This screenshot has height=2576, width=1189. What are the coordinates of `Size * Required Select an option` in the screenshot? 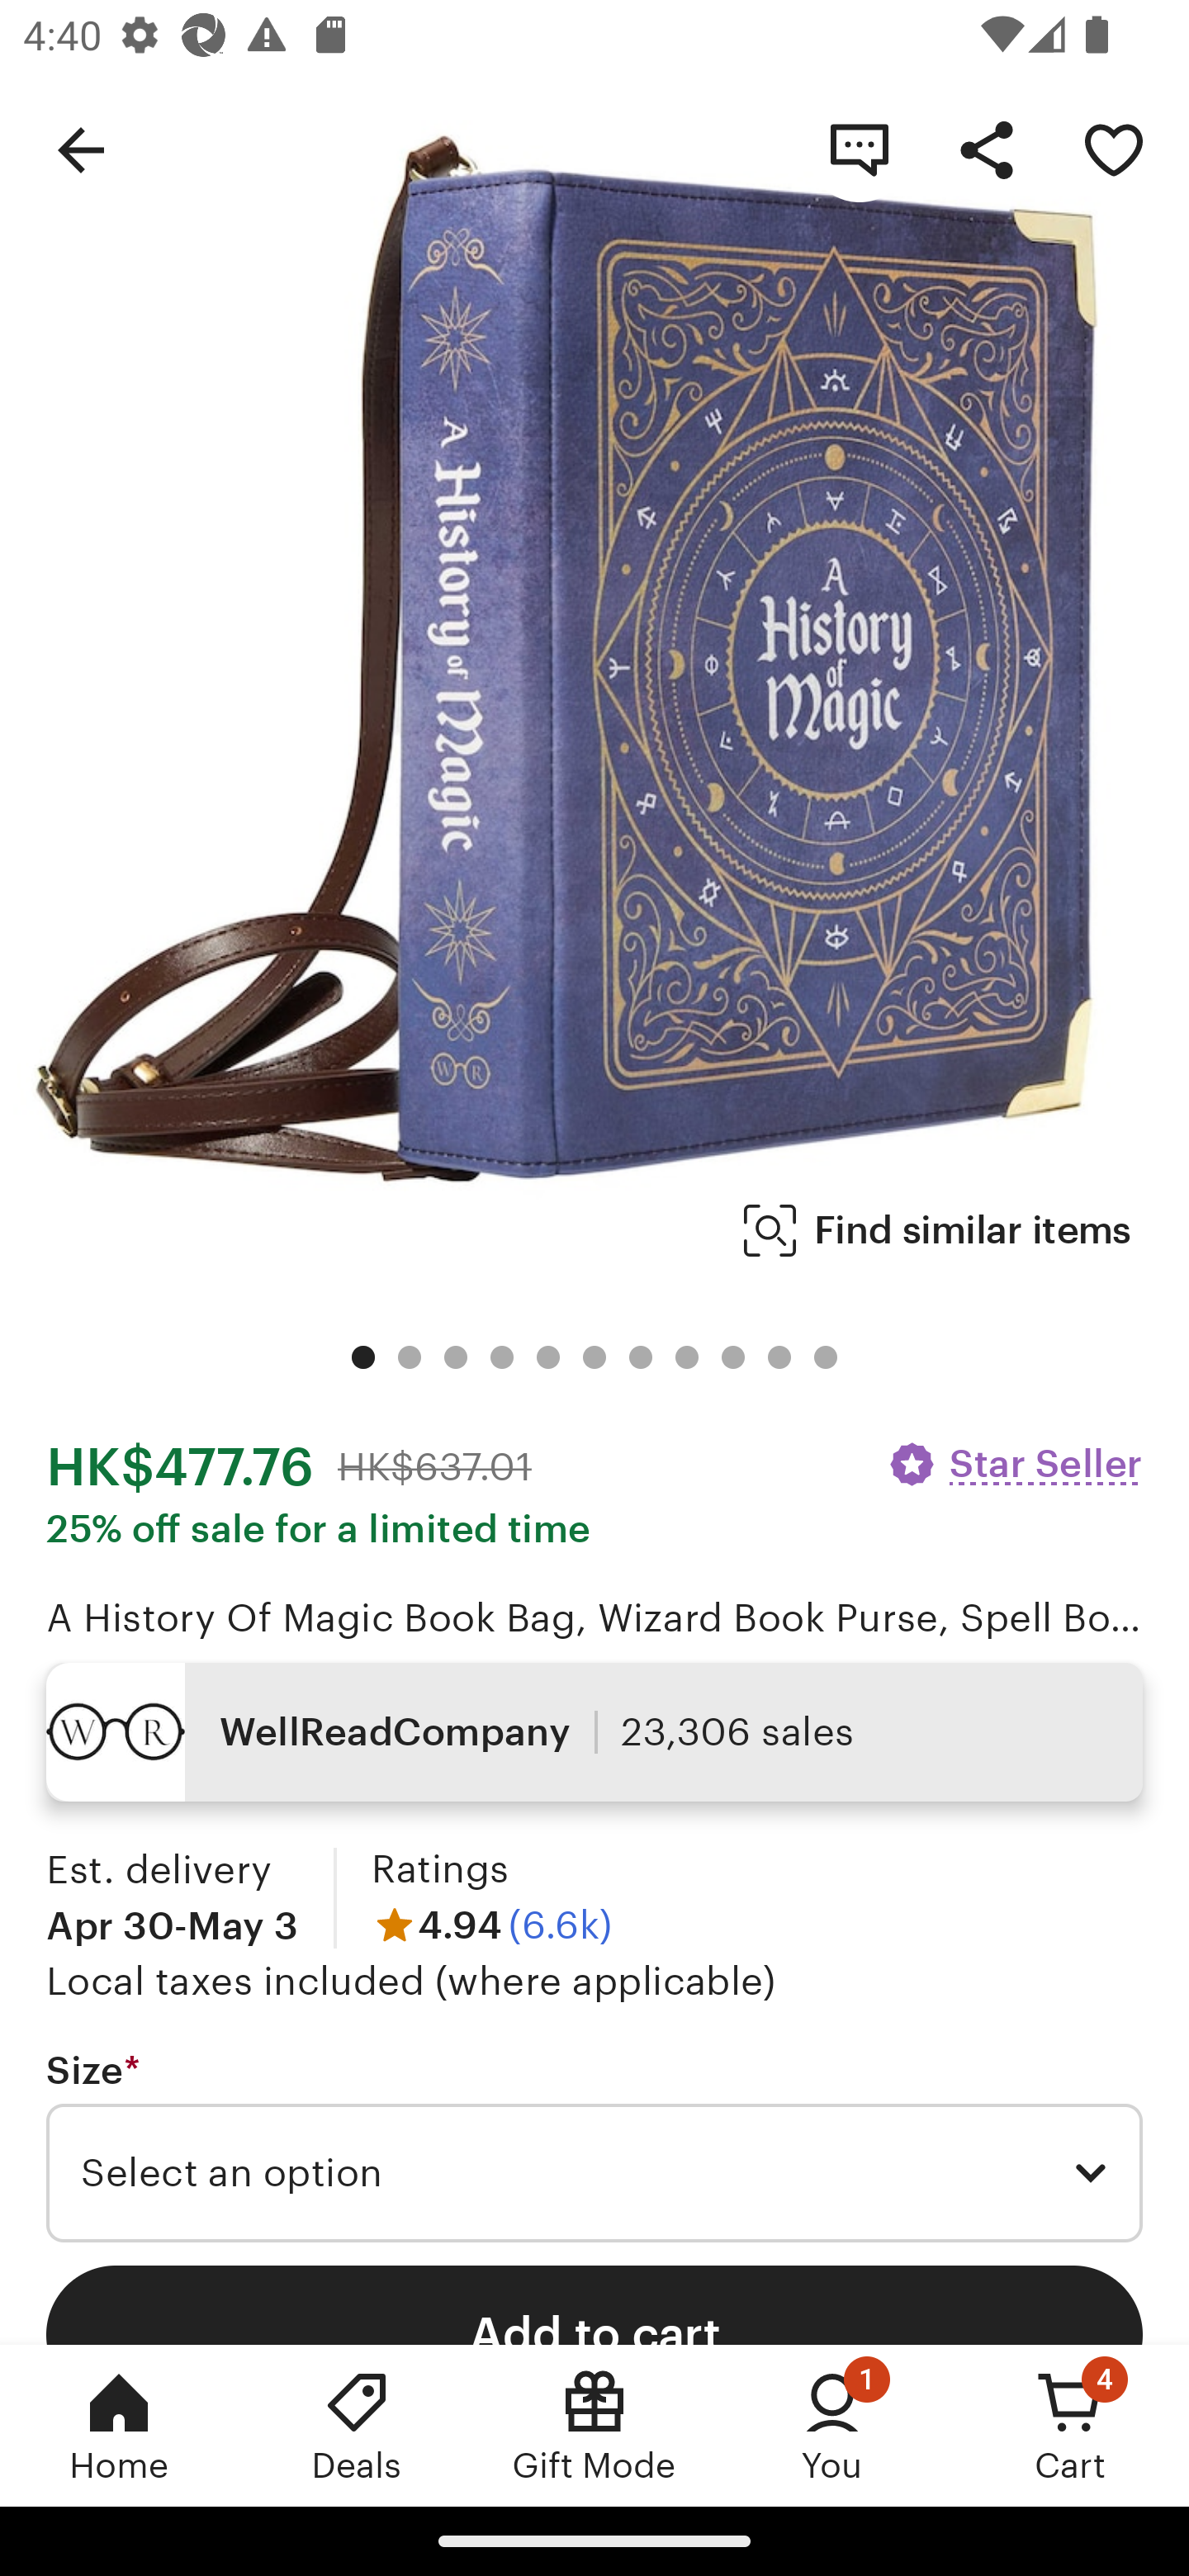 It's located at (594, 2147).